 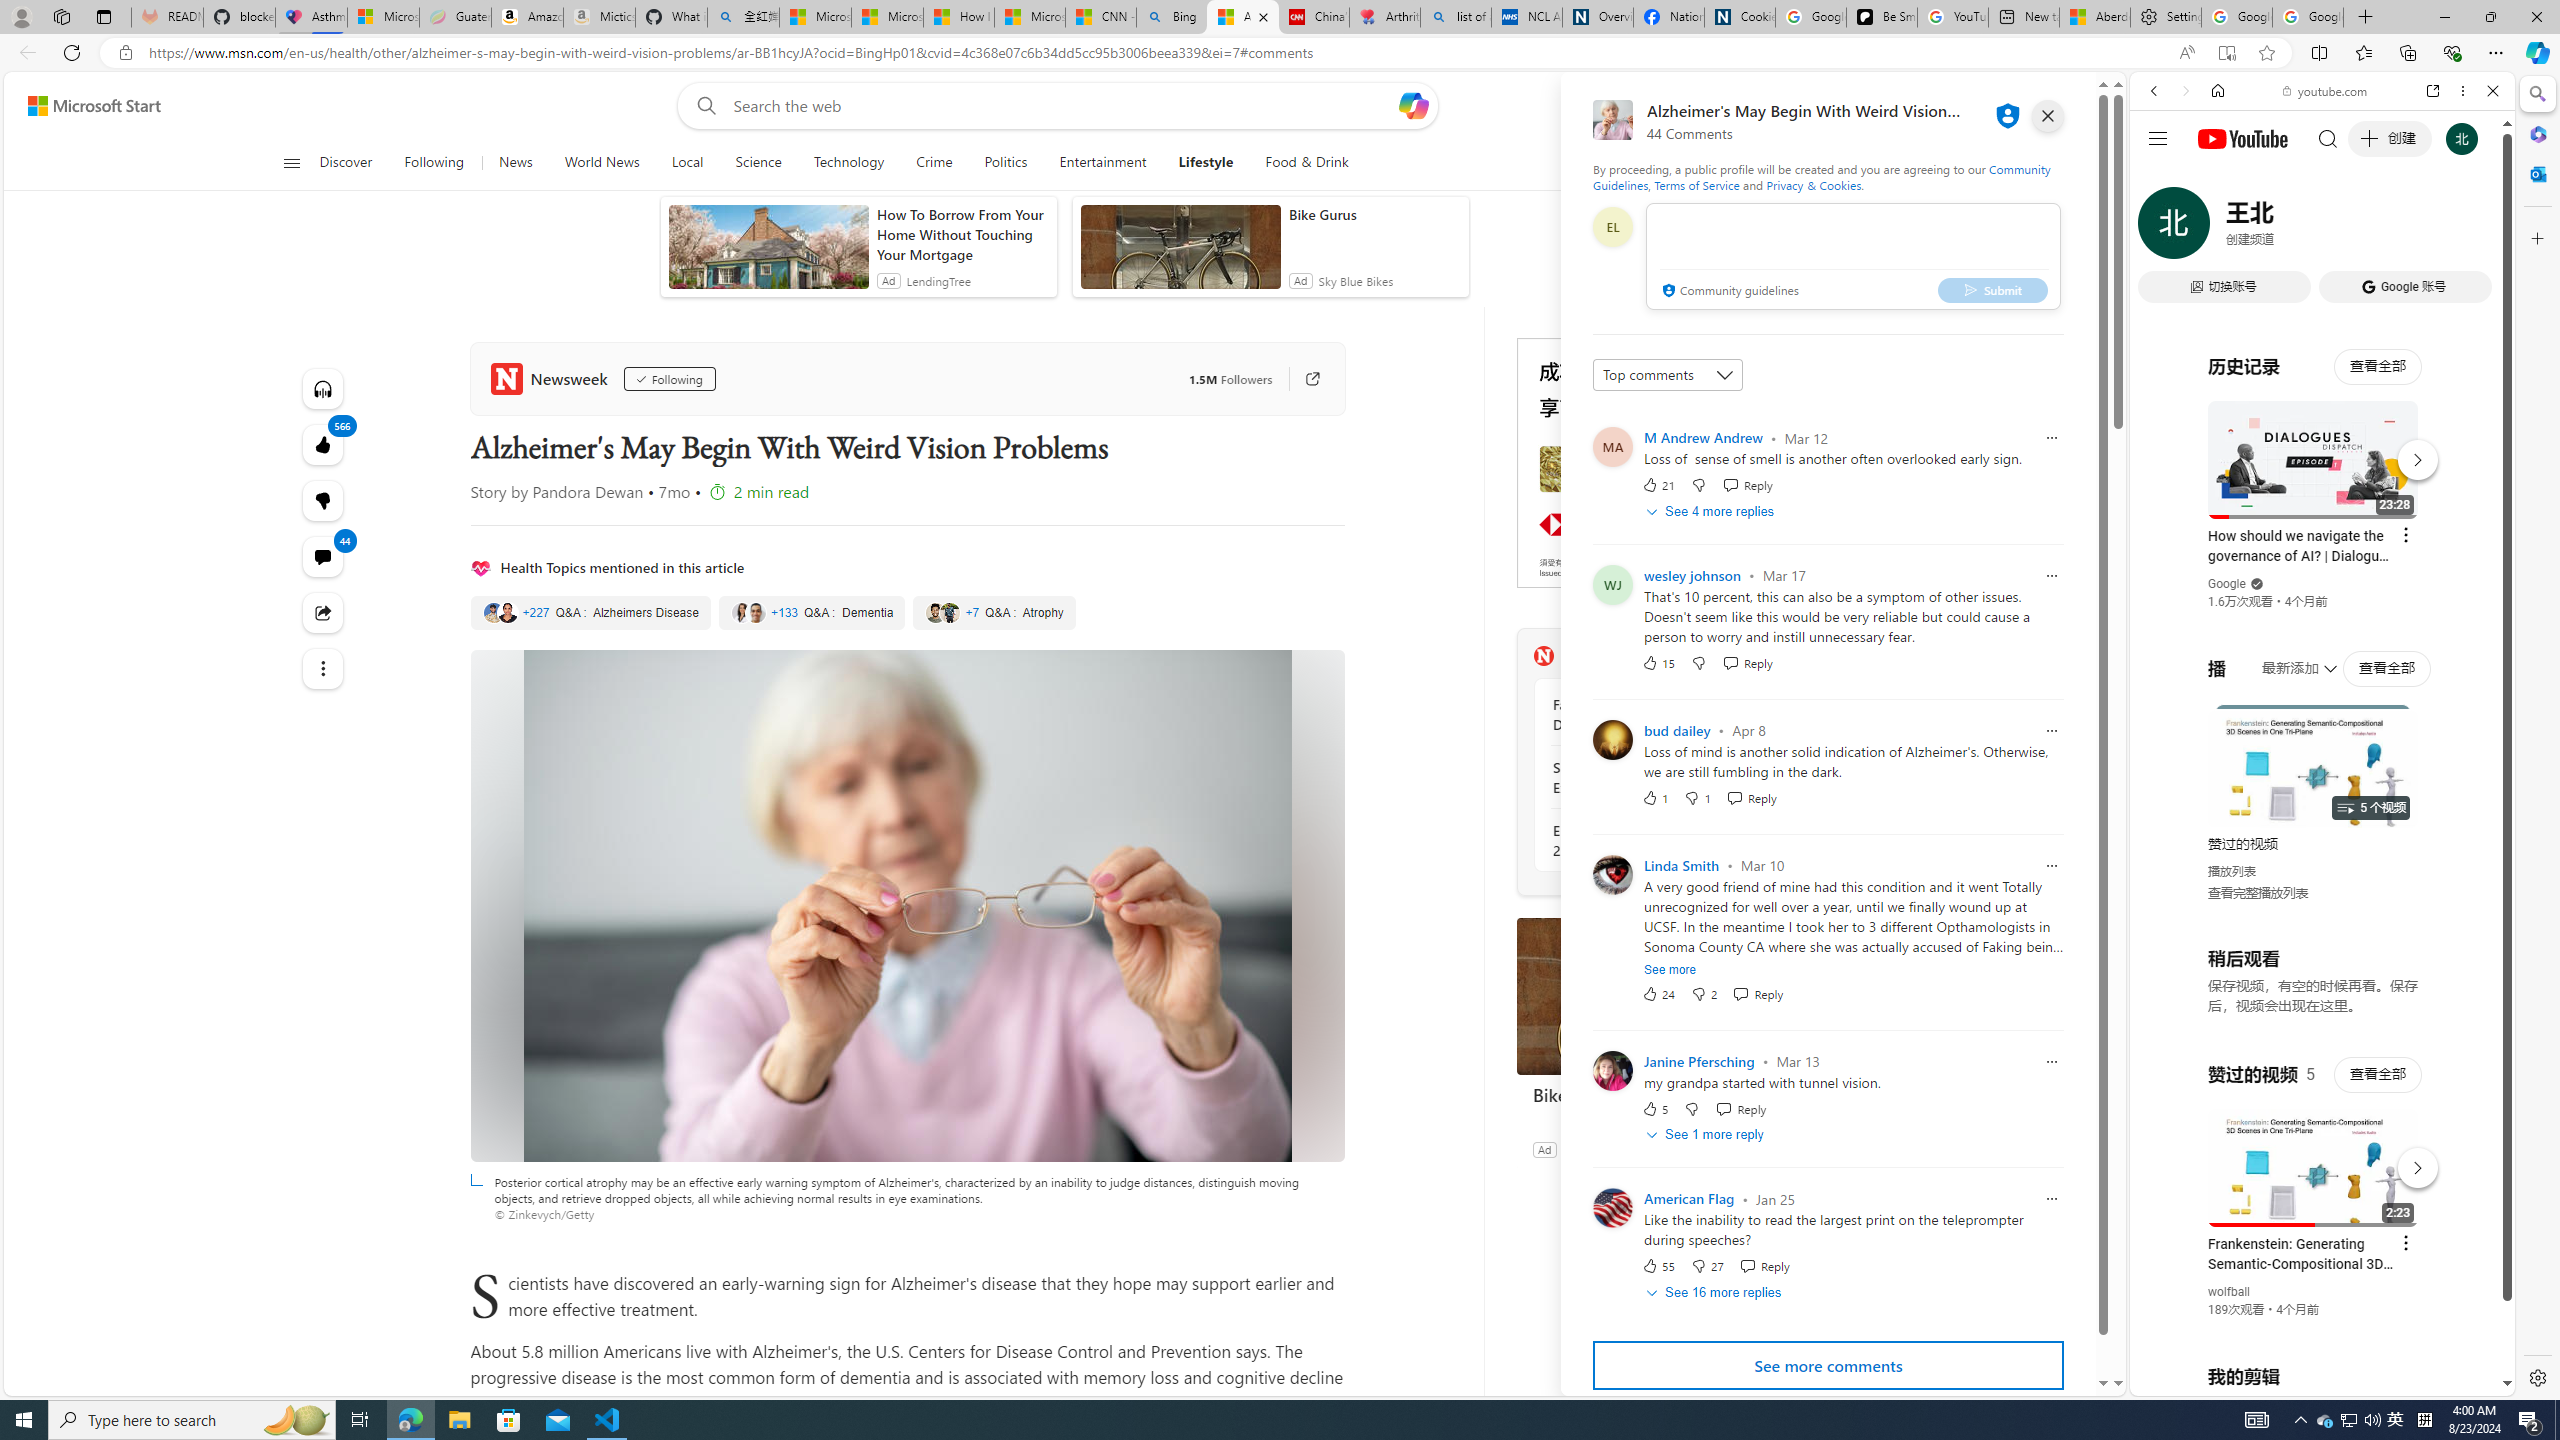 What do you see at coordinates (21, 16) in the screenshot?
I see `Personal Profile` at bounding box center [21, 16].